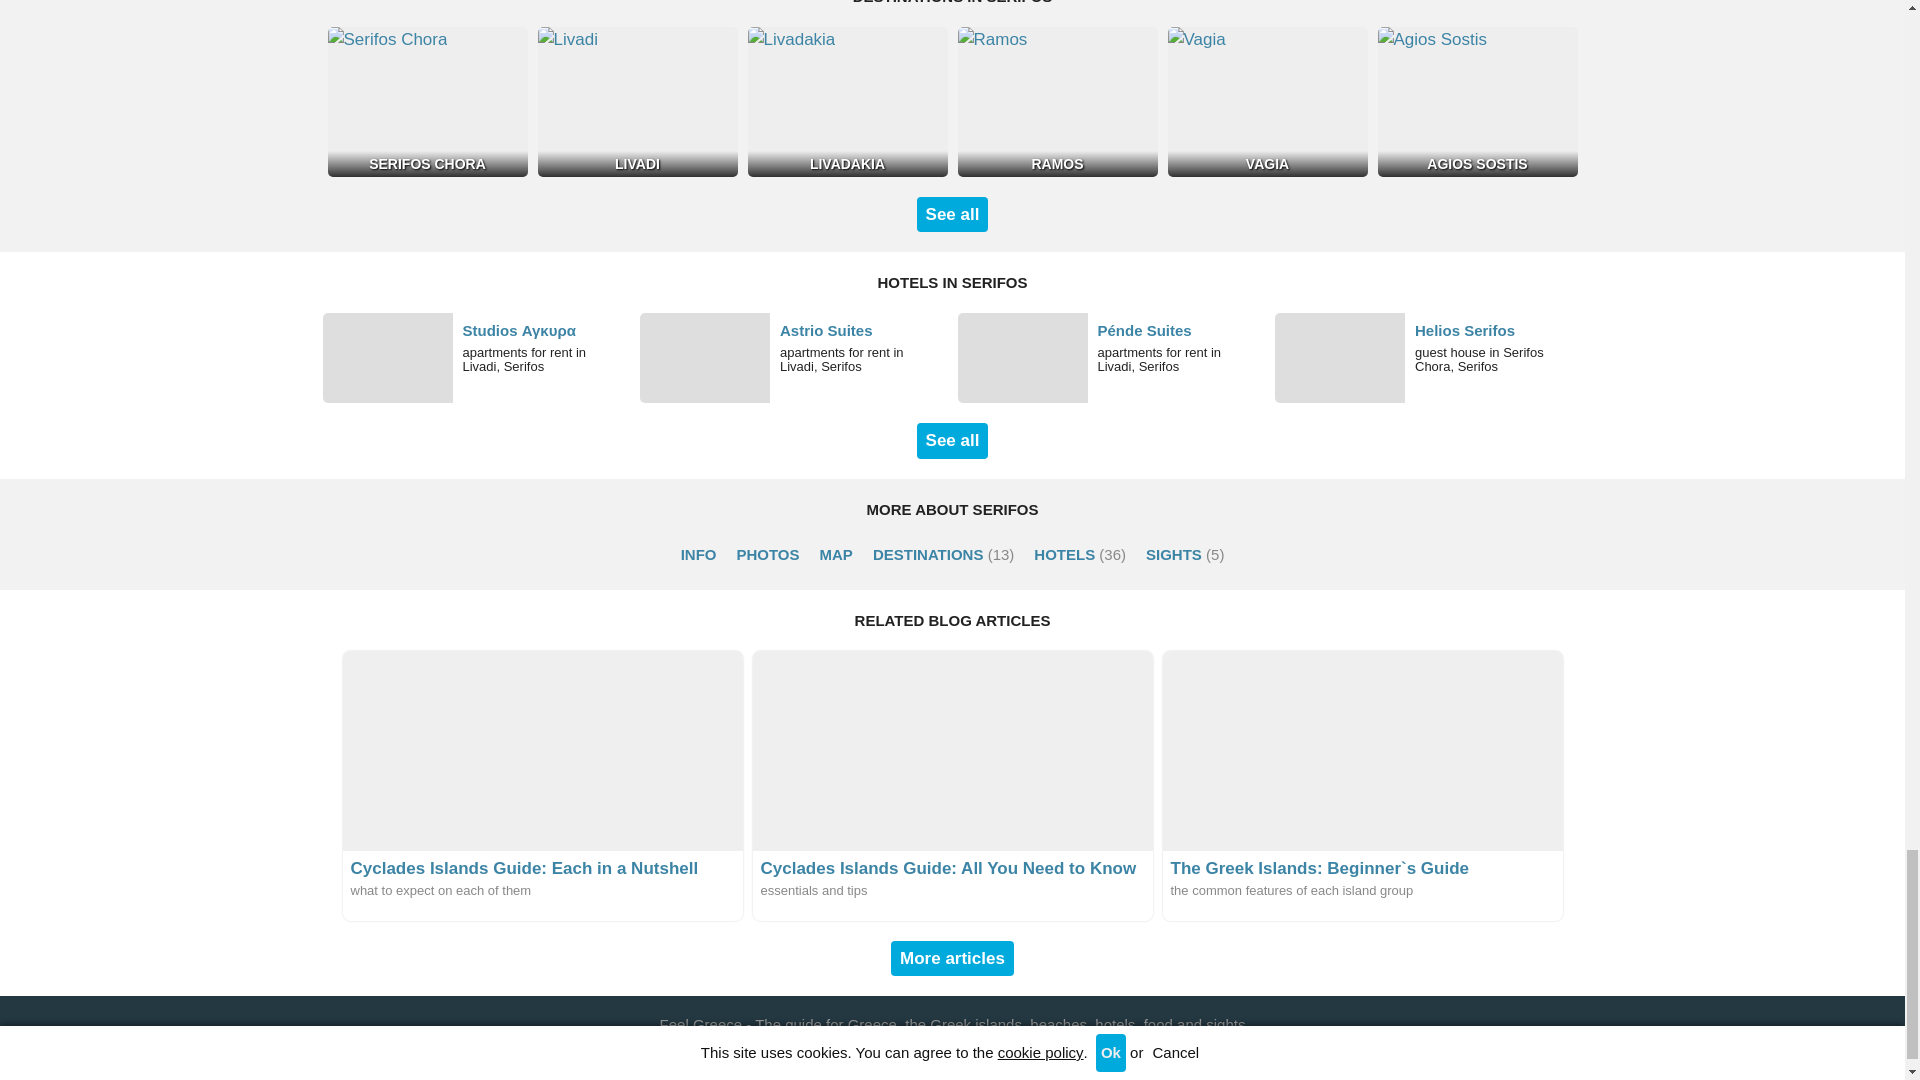  What do you see at coordinates (794, 358) in the screenshot?
I see `apartments for rent in Livadi` at bounding box center [794, 358].